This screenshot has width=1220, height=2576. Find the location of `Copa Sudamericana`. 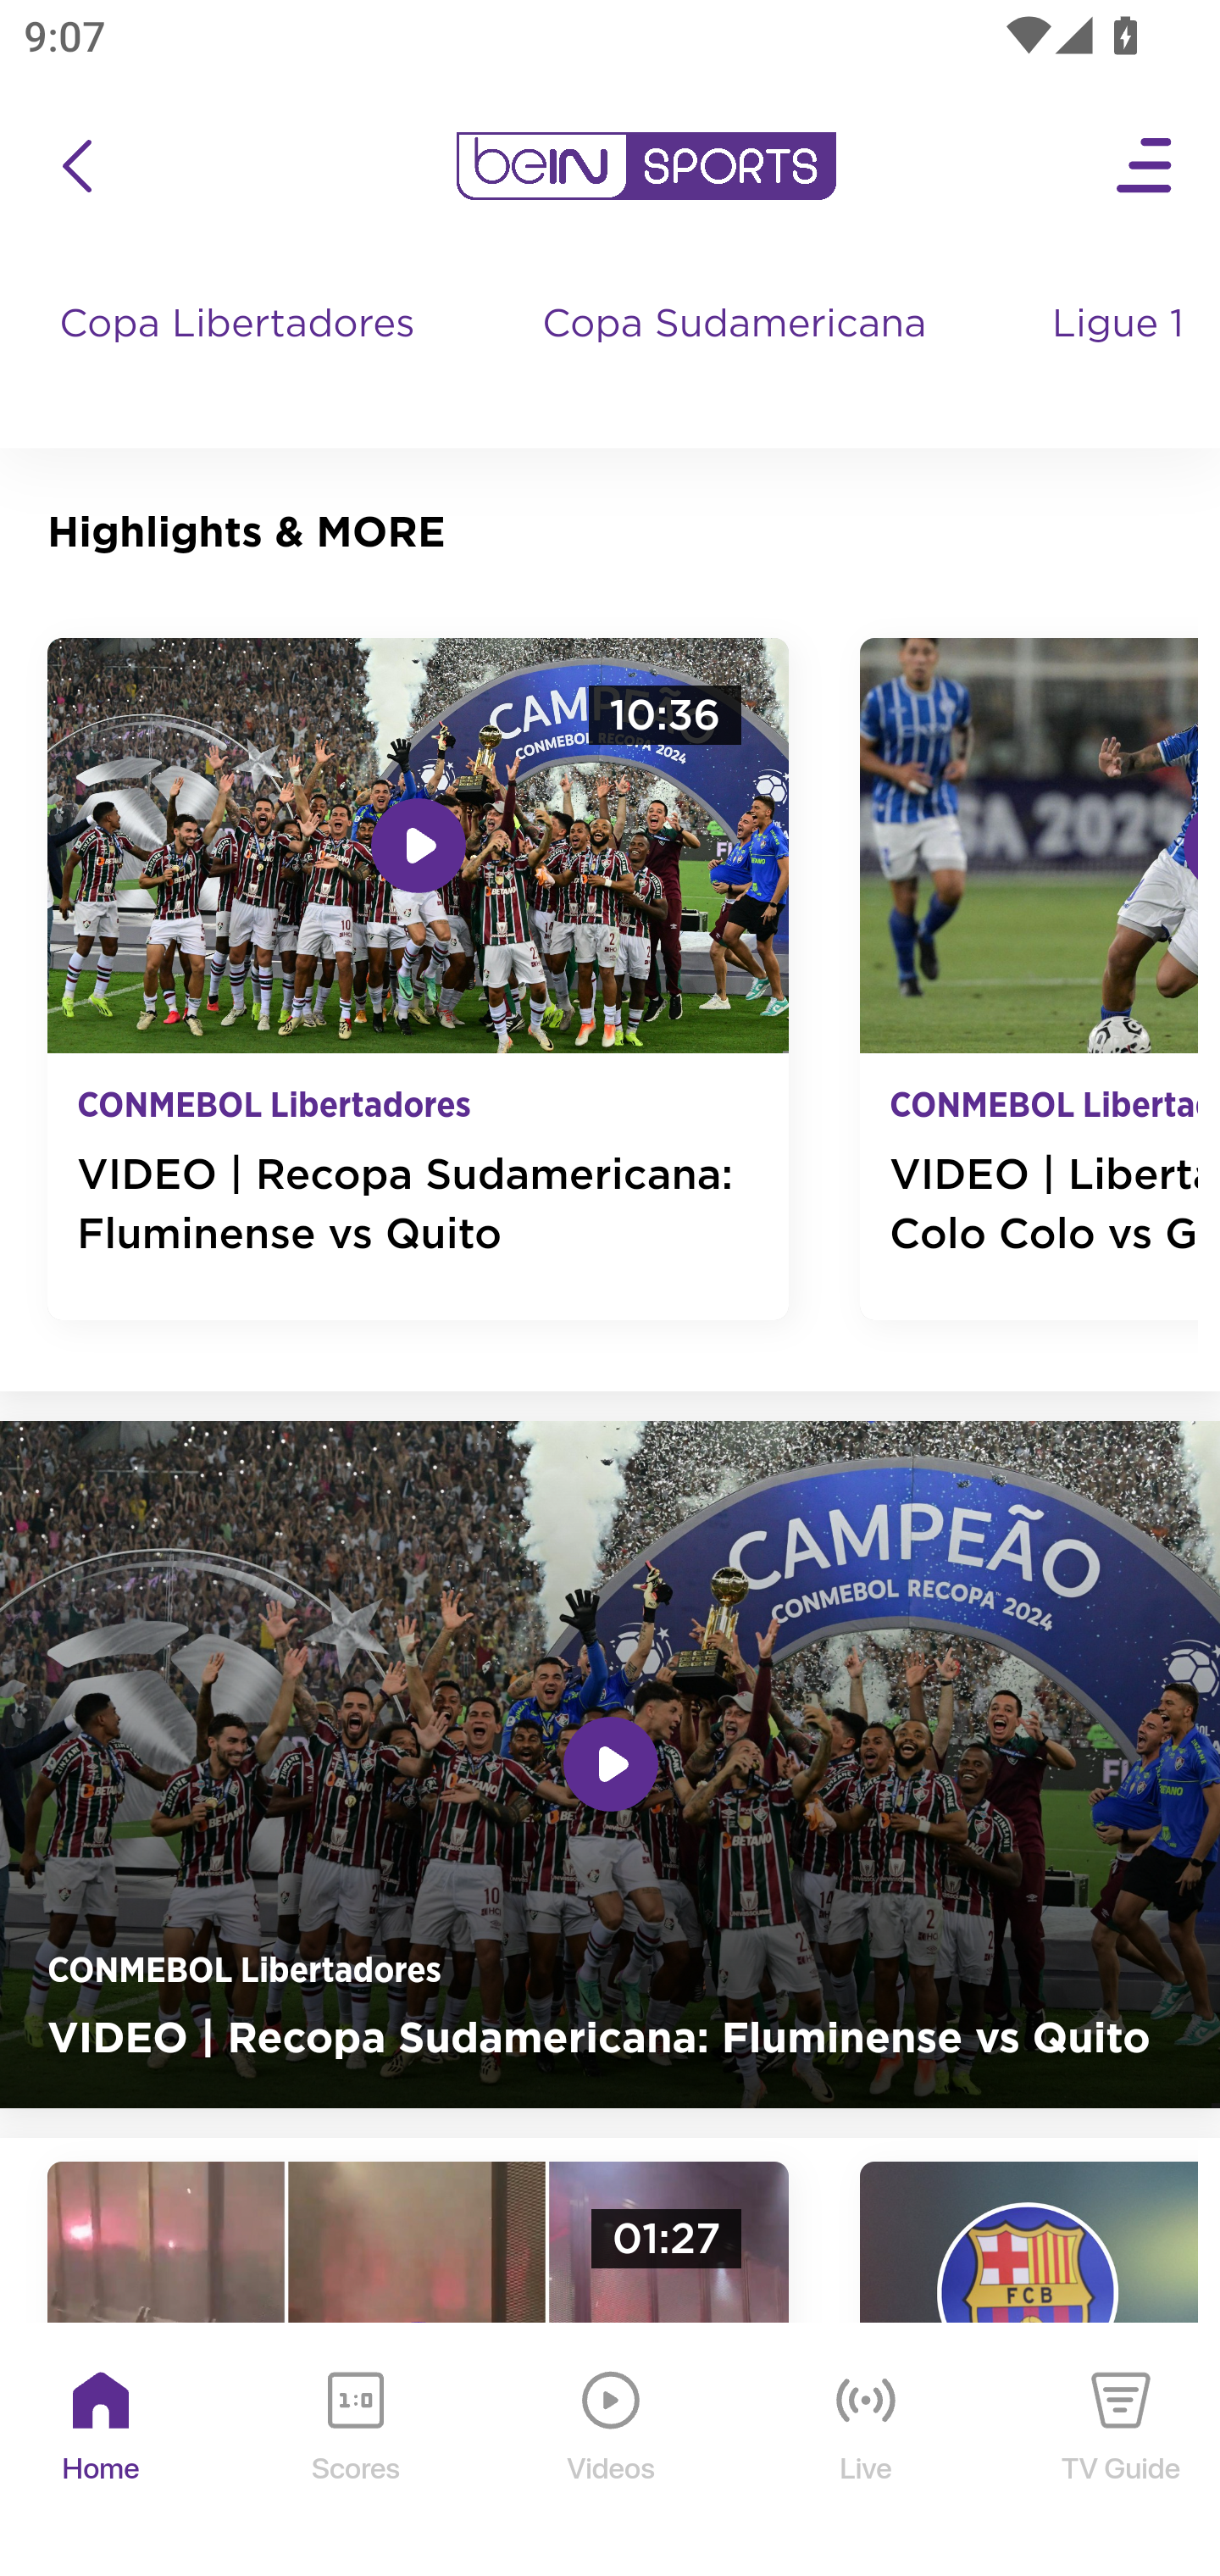

Copa Sudamericana is located at coordinates (737, 356).